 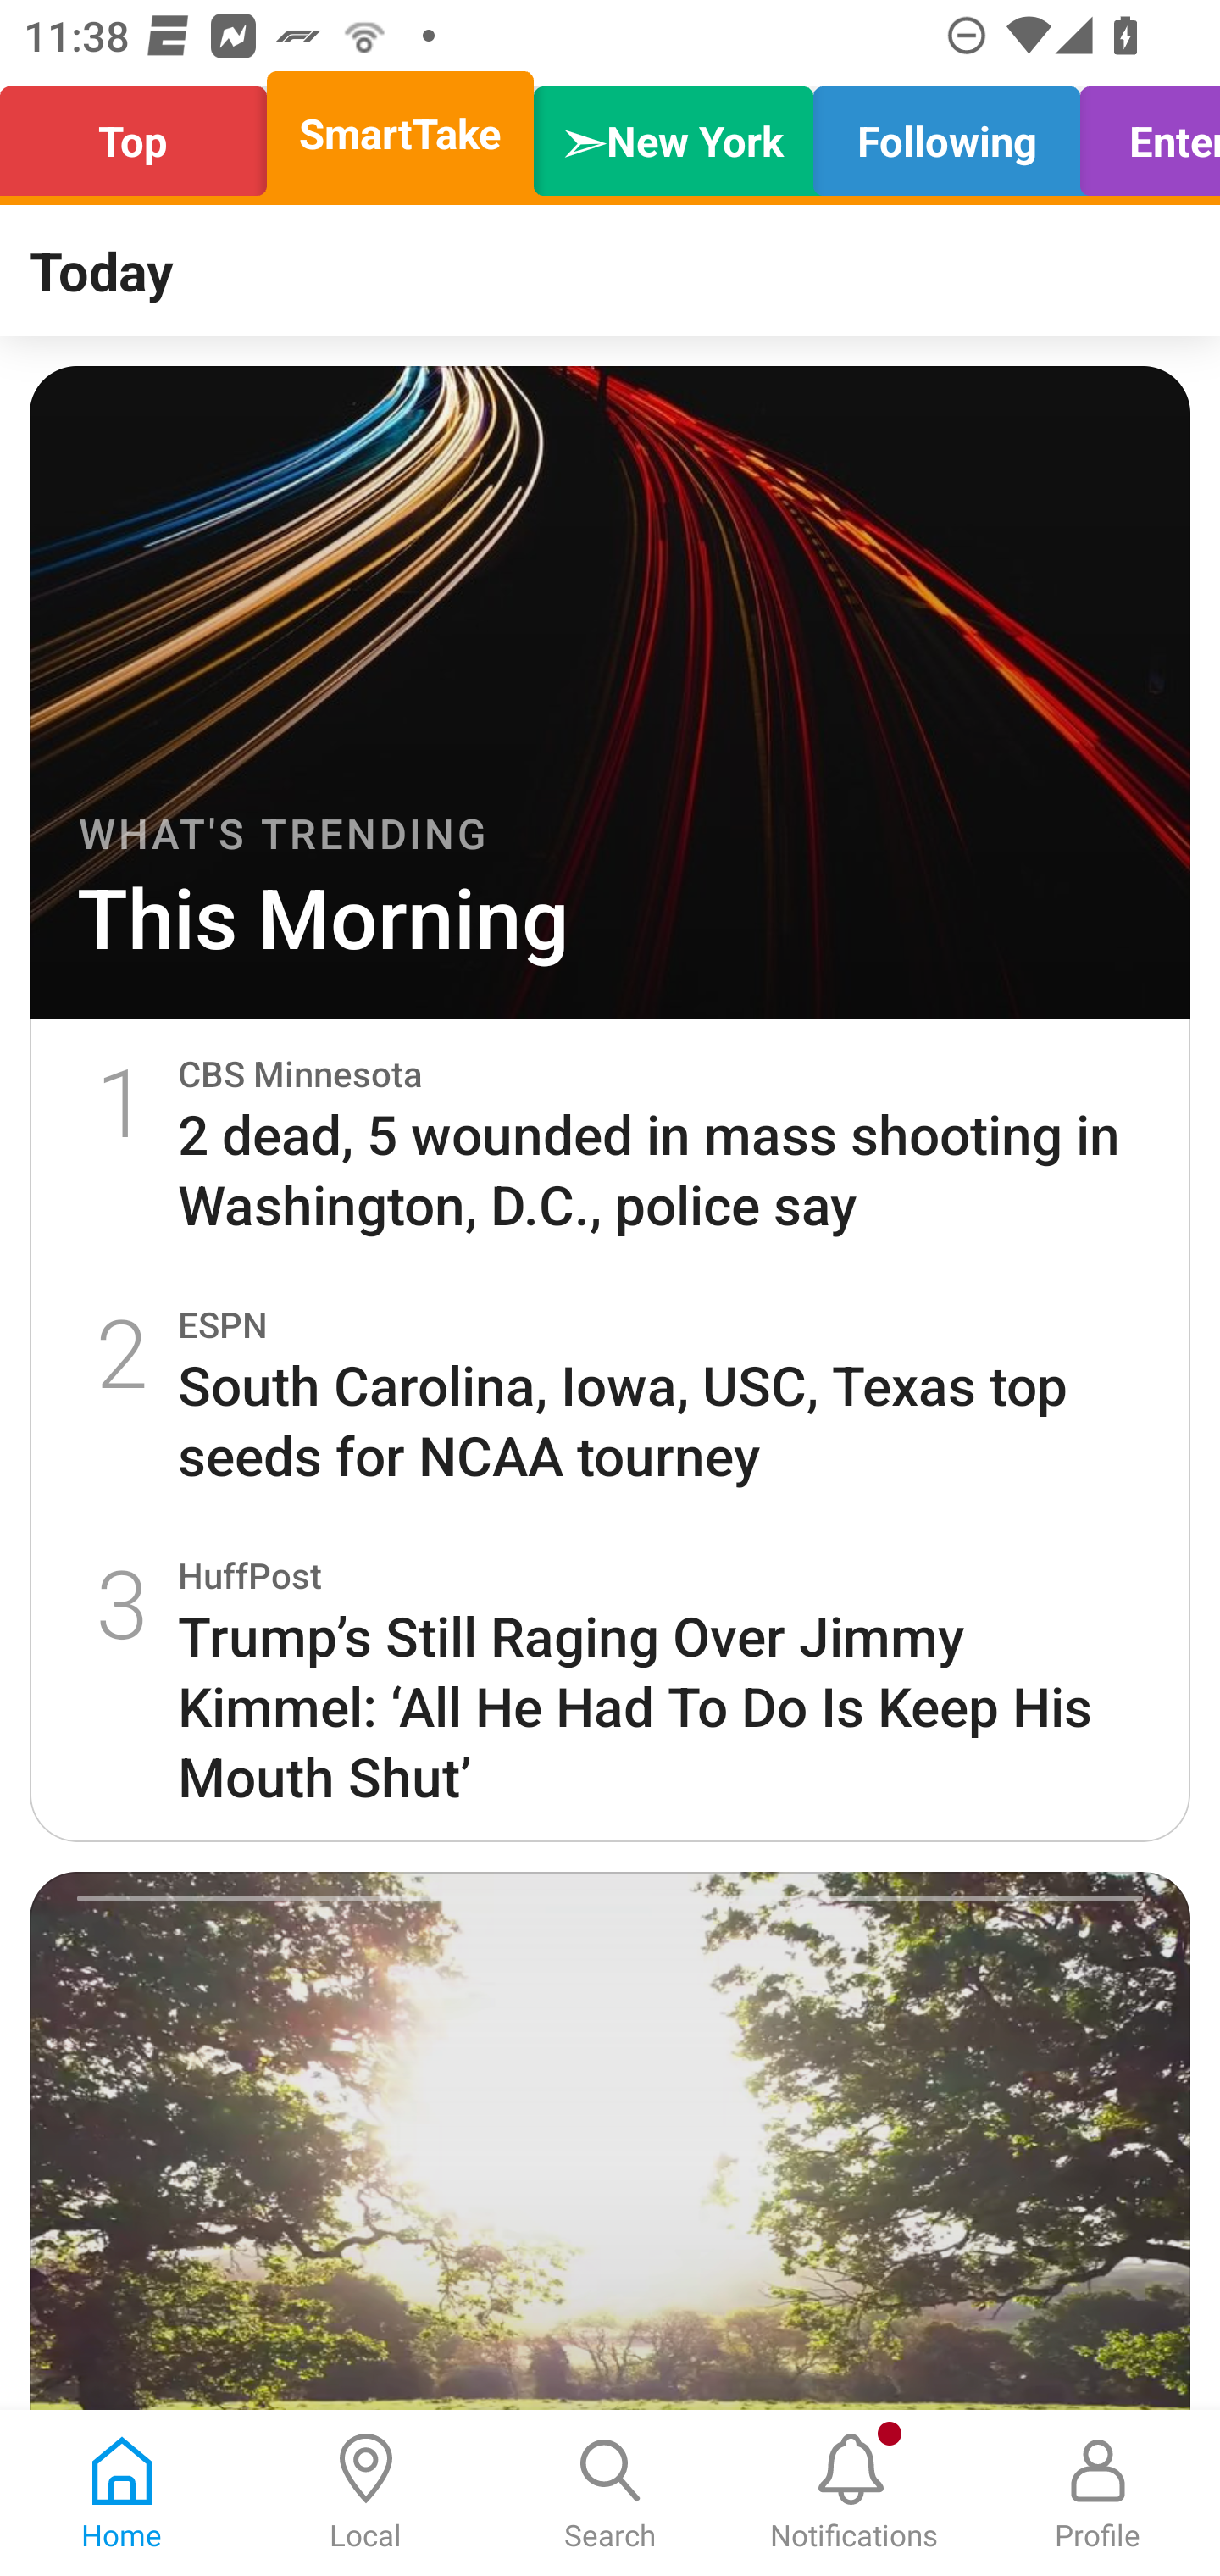 I want to click on SmartTake, so click(x=400, y=134).